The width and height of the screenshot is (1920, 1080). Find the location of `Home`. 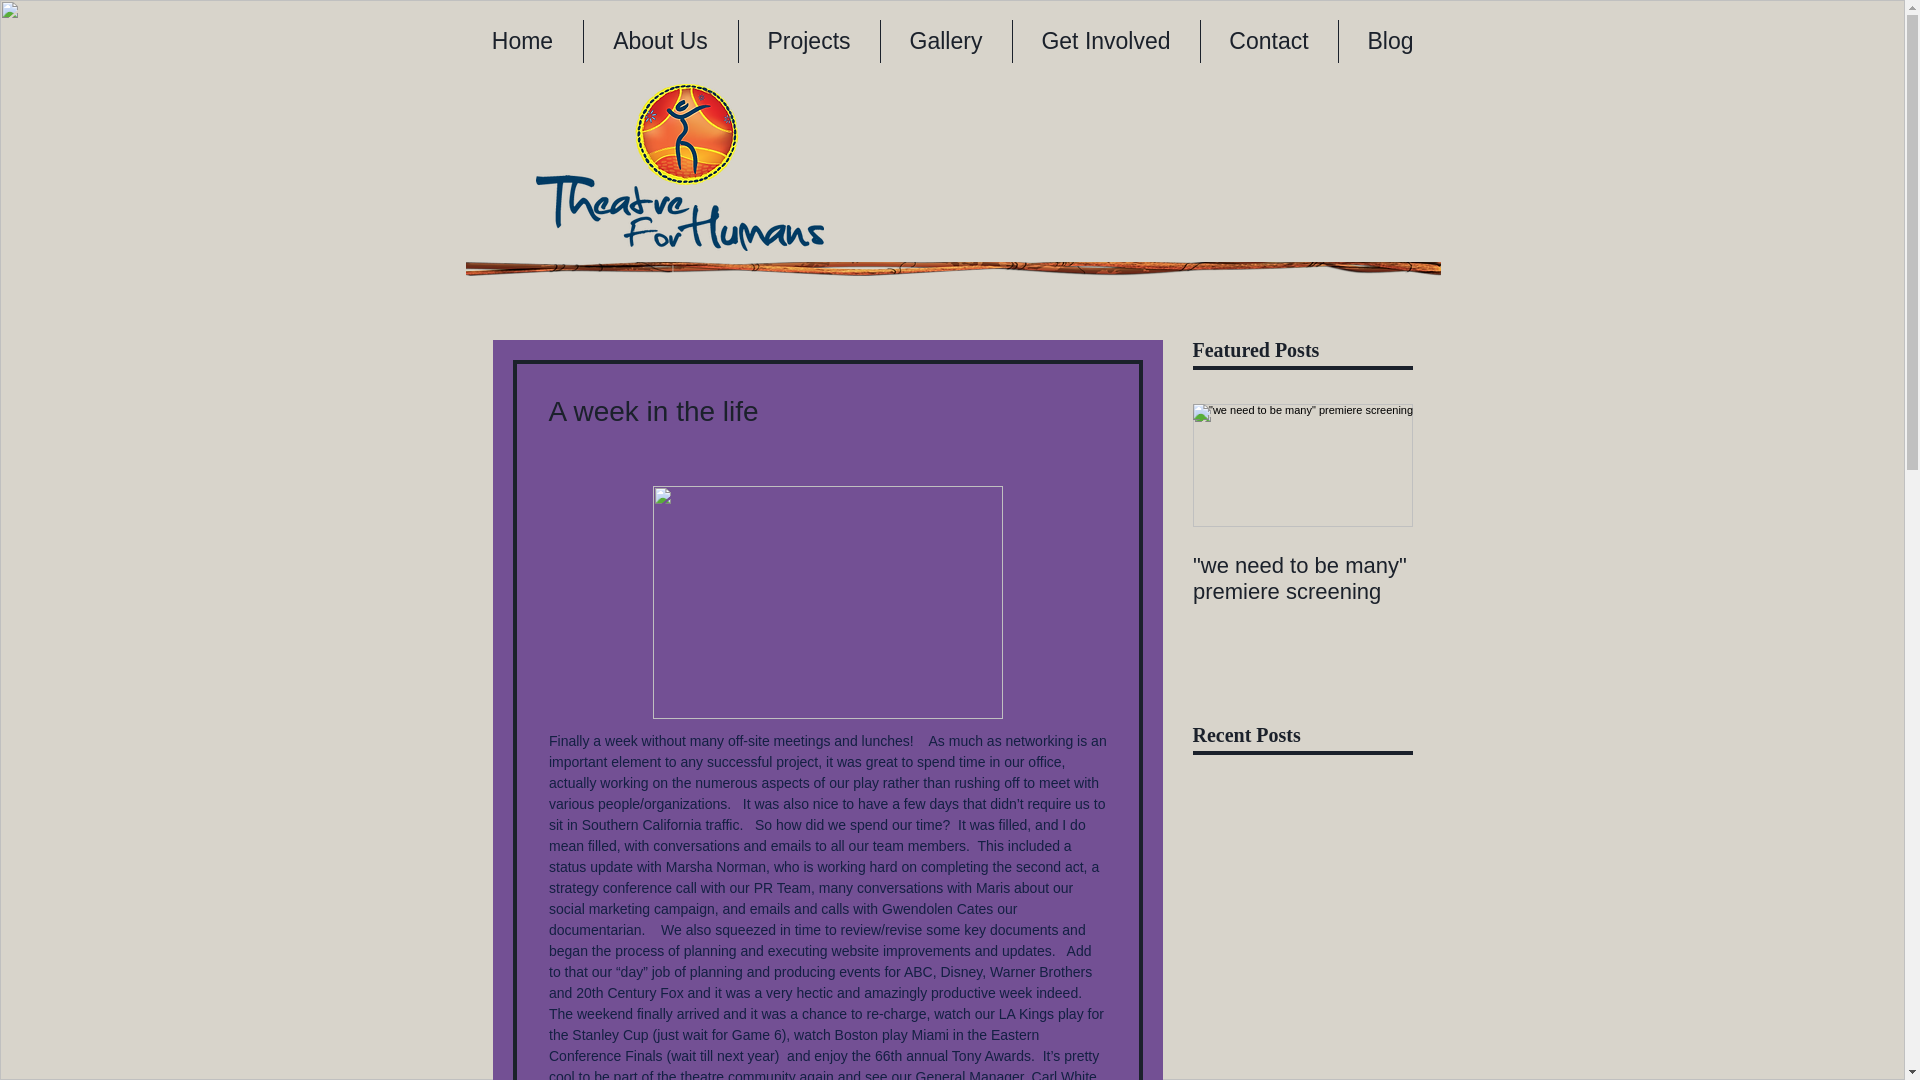

Home is located at coordinates (522, 41).